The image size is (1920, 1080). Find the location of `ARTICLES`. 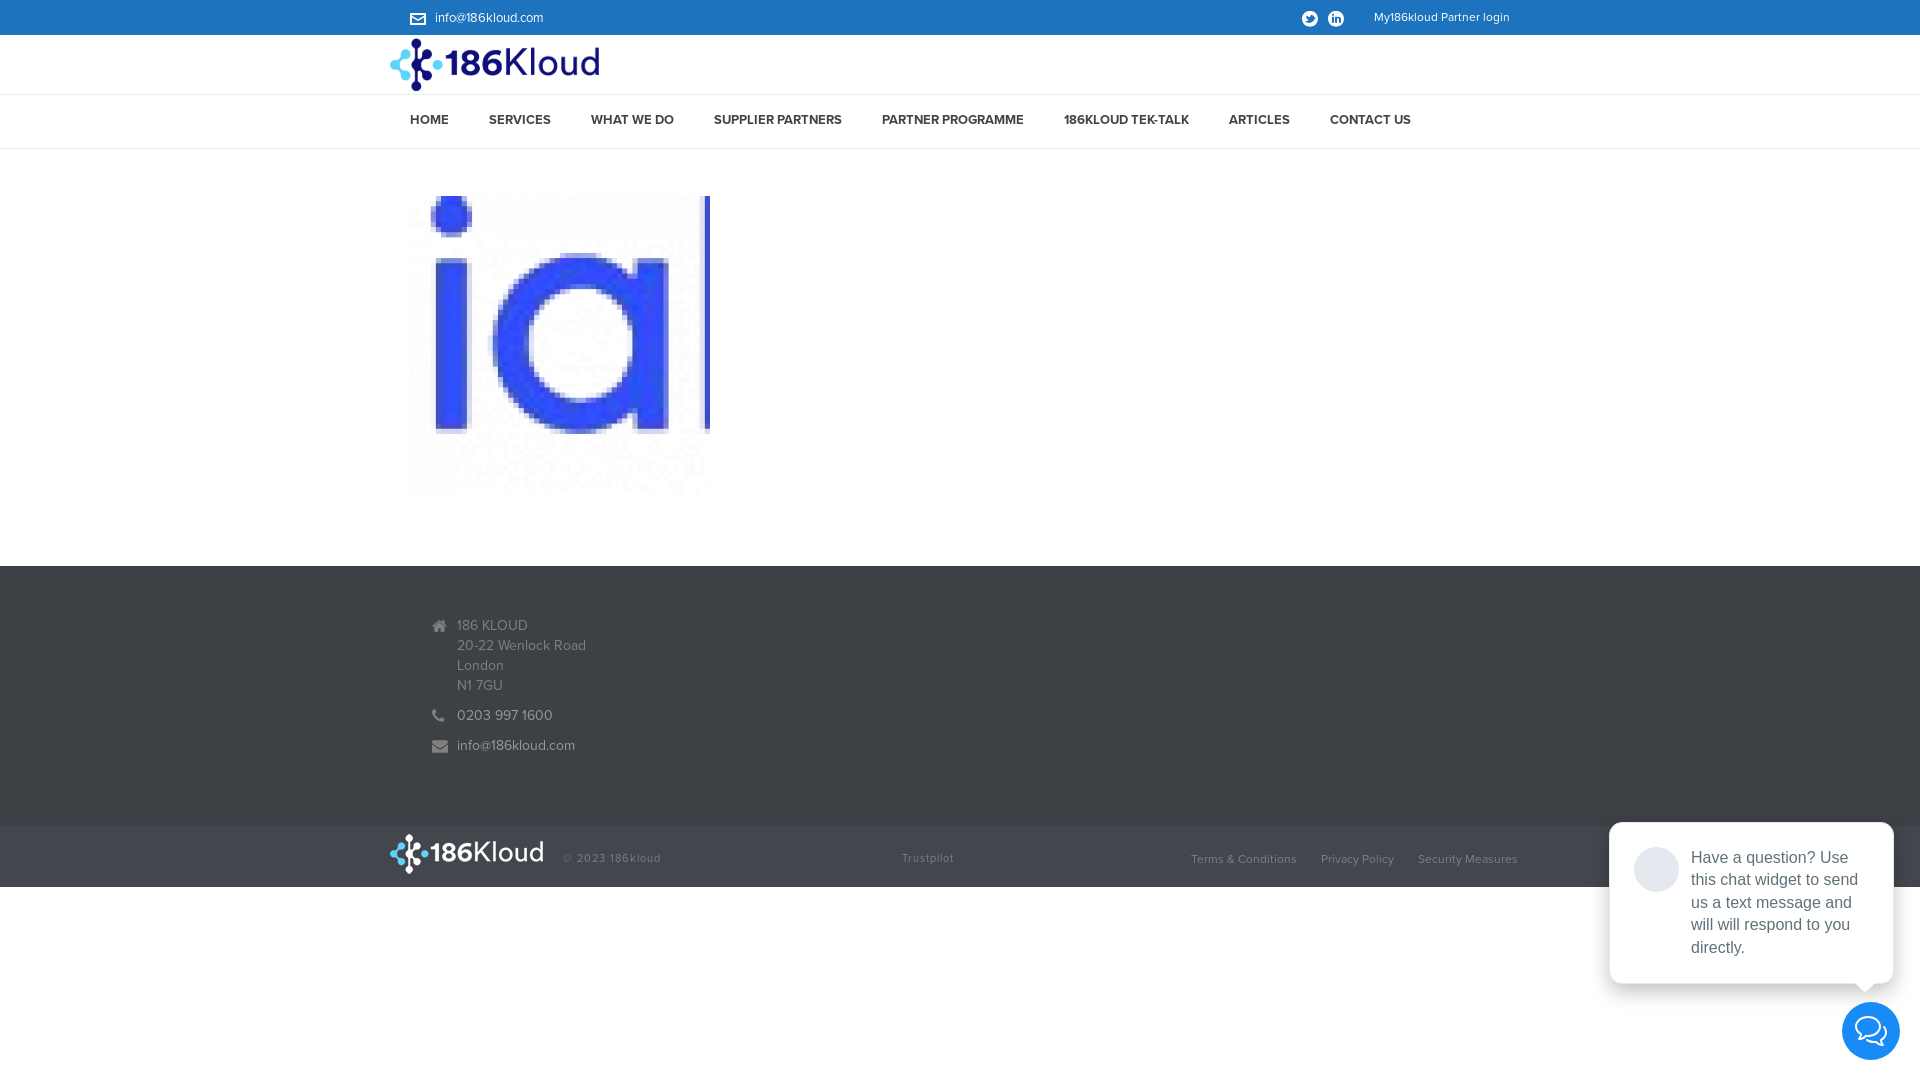

ARTICLES is located at coordinates (1260, 122).